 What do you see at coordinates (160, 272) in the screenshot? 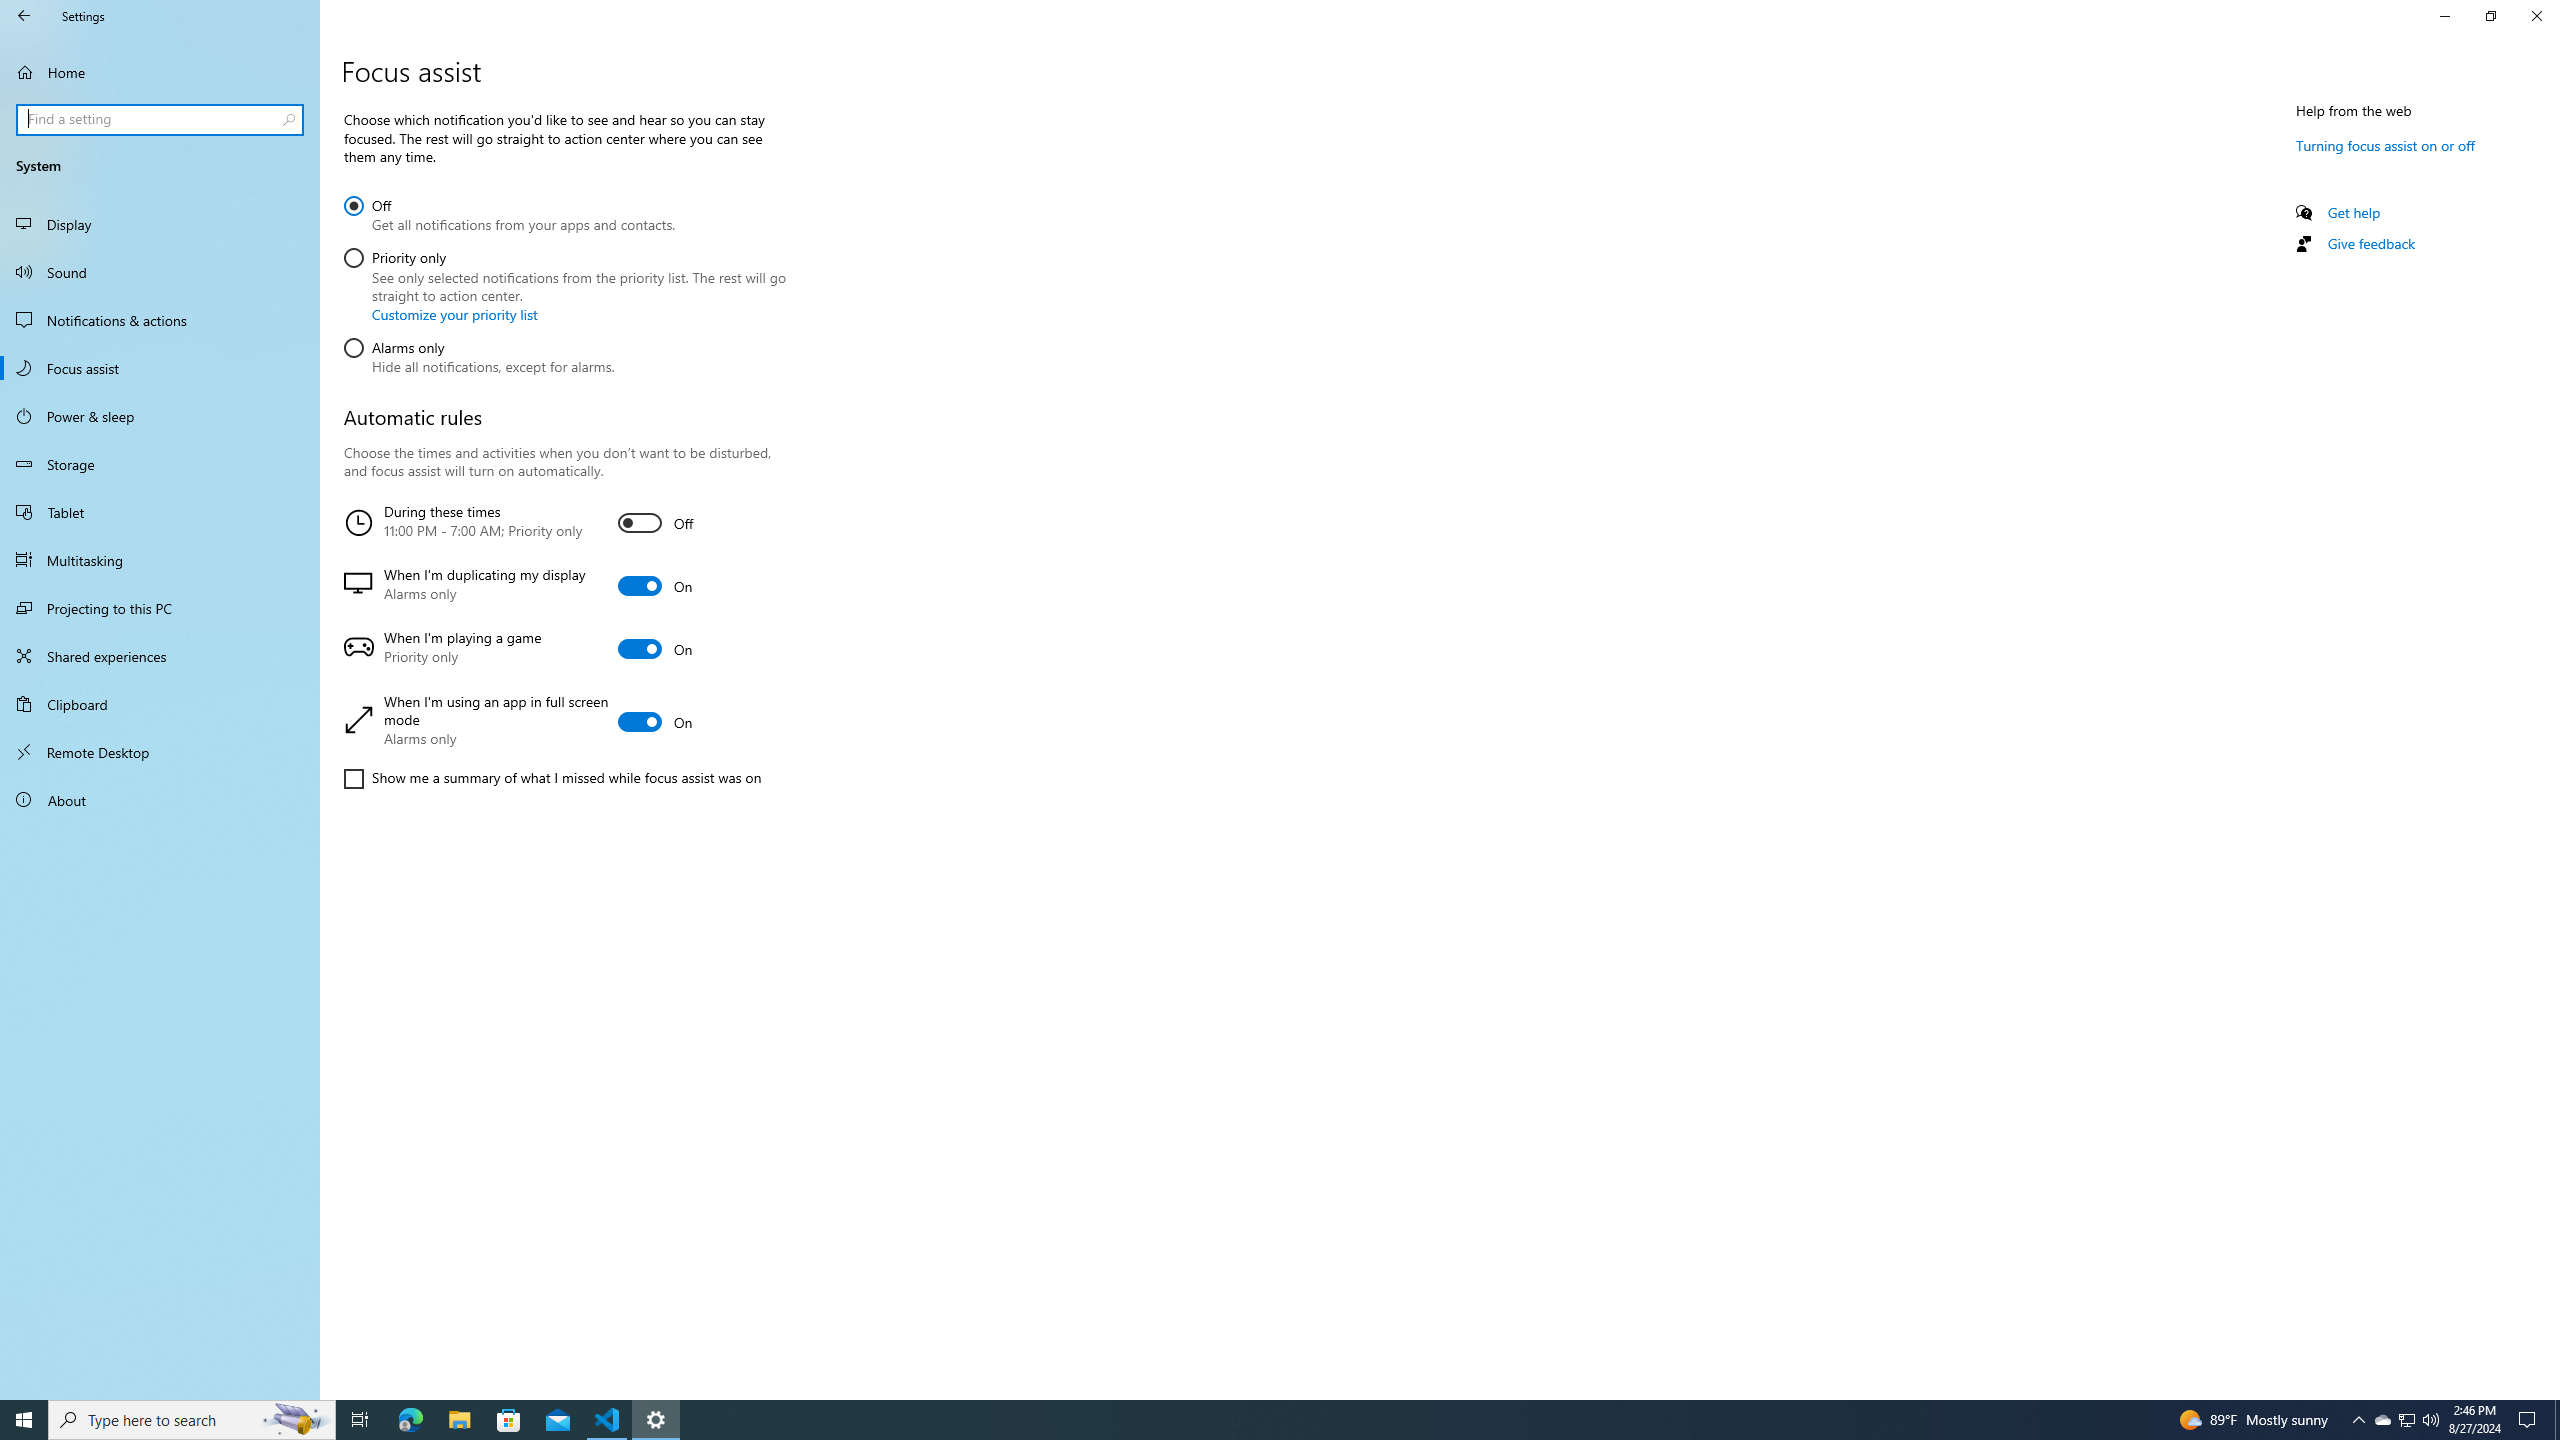
I see `Sound` at bounding box center [160, 272].